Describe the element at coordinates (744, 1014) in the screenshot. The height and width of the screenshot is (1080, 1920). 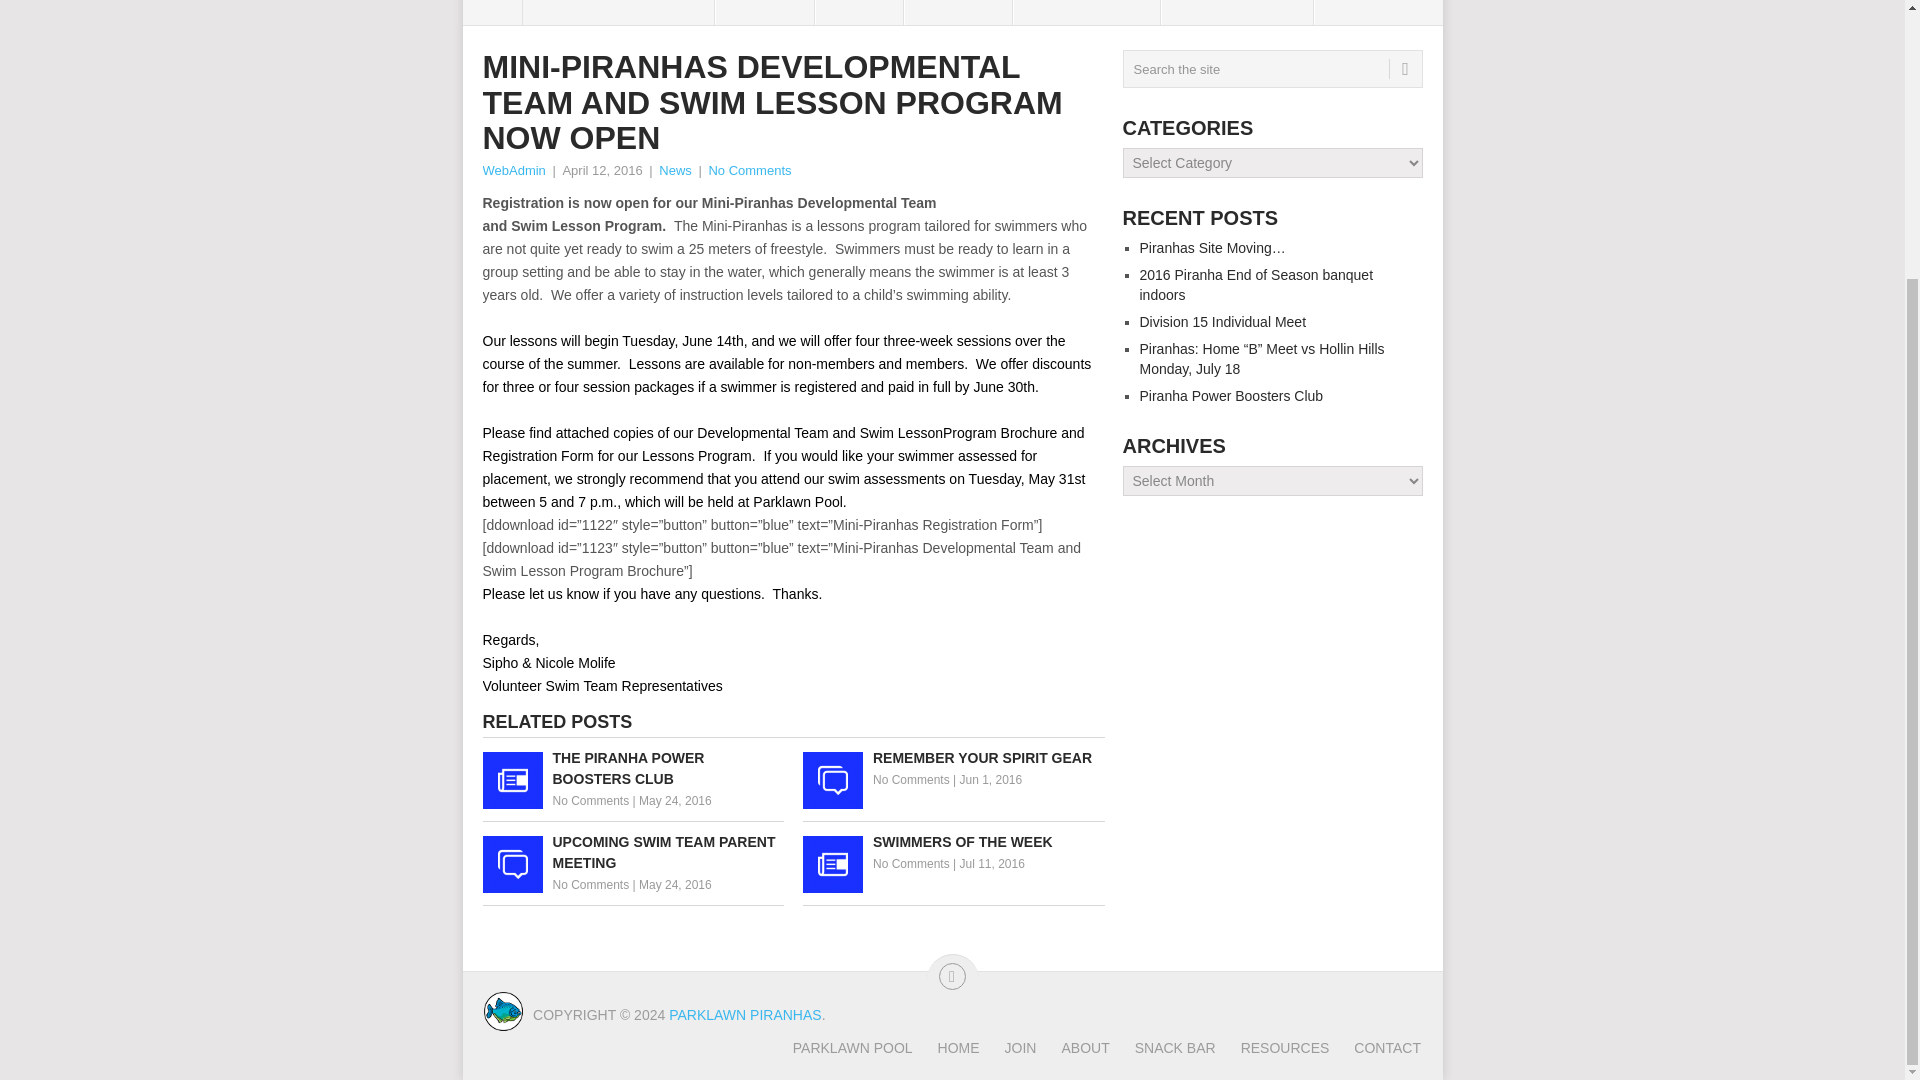
I see `Parklawn Recreation Association's Swim team` at that location.